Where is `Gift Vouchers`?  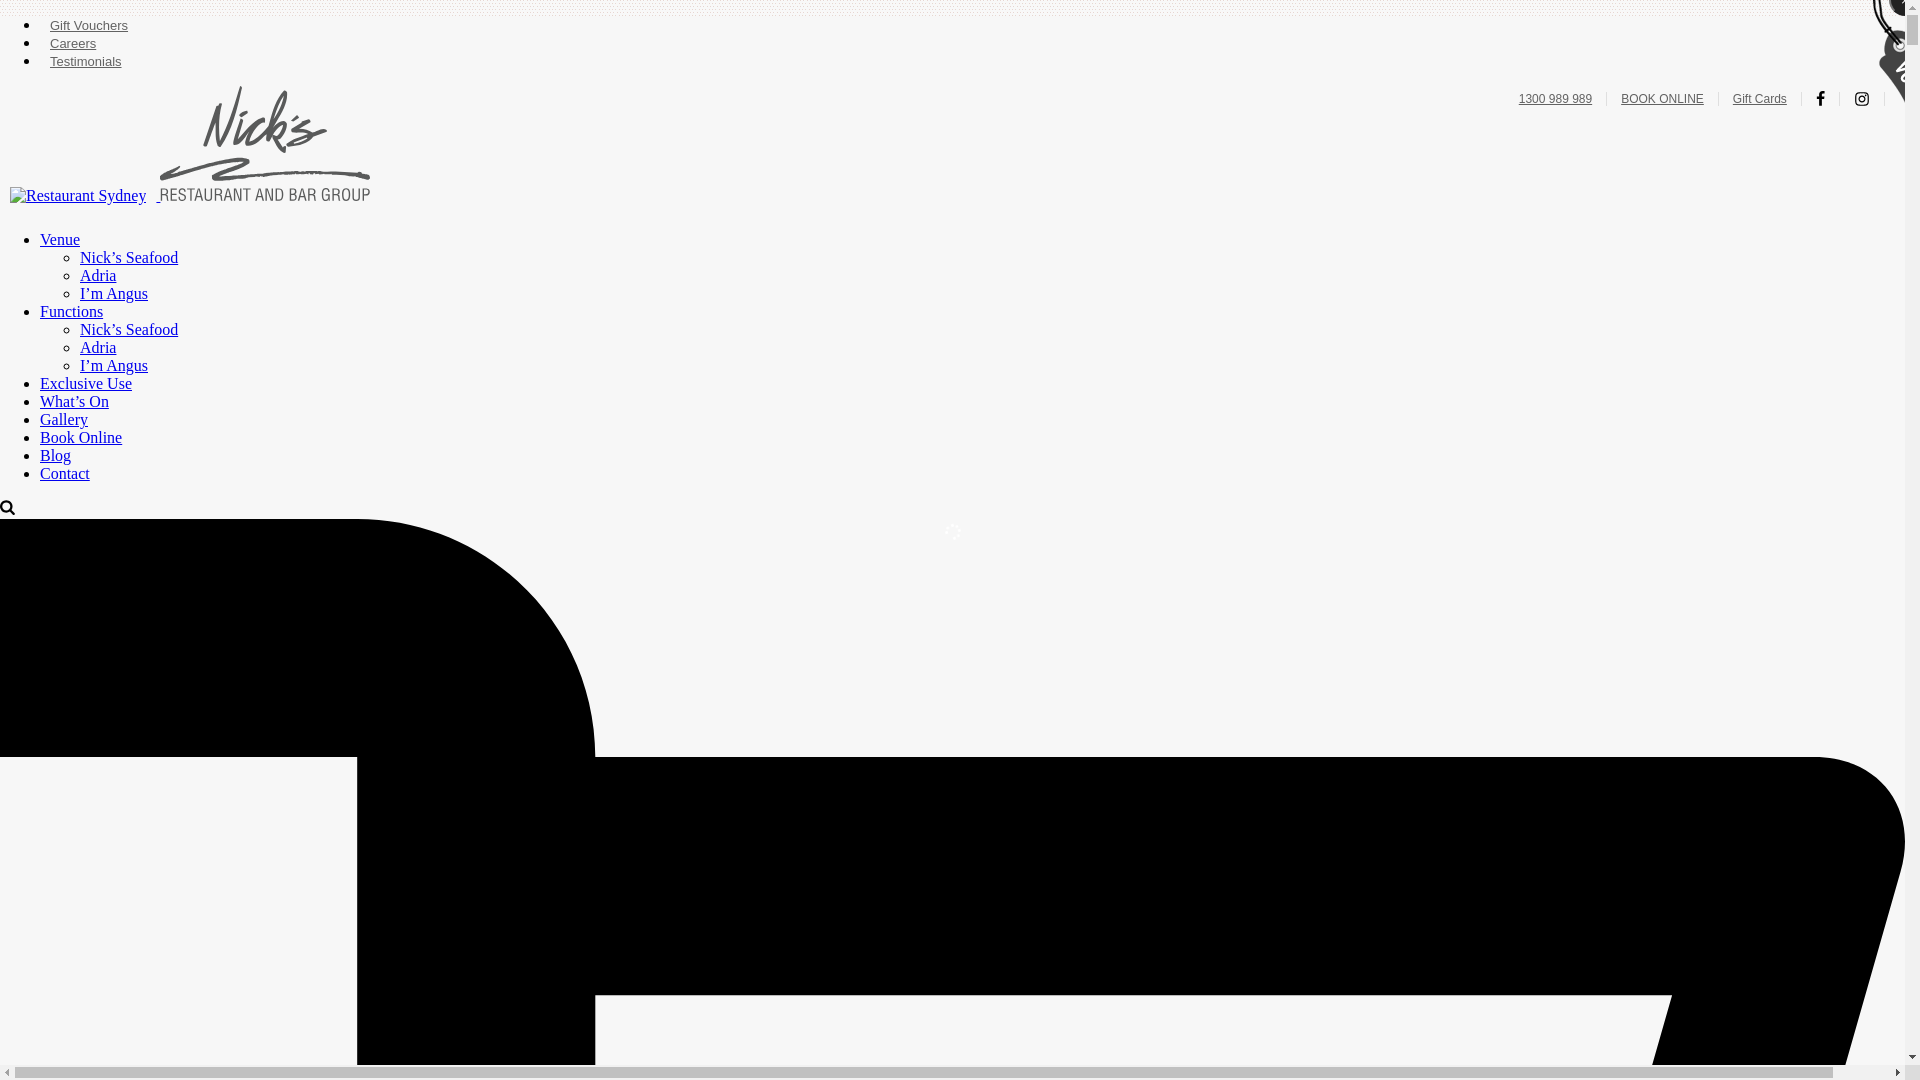
Gift Vouchers is located at coordinates (91, 26).